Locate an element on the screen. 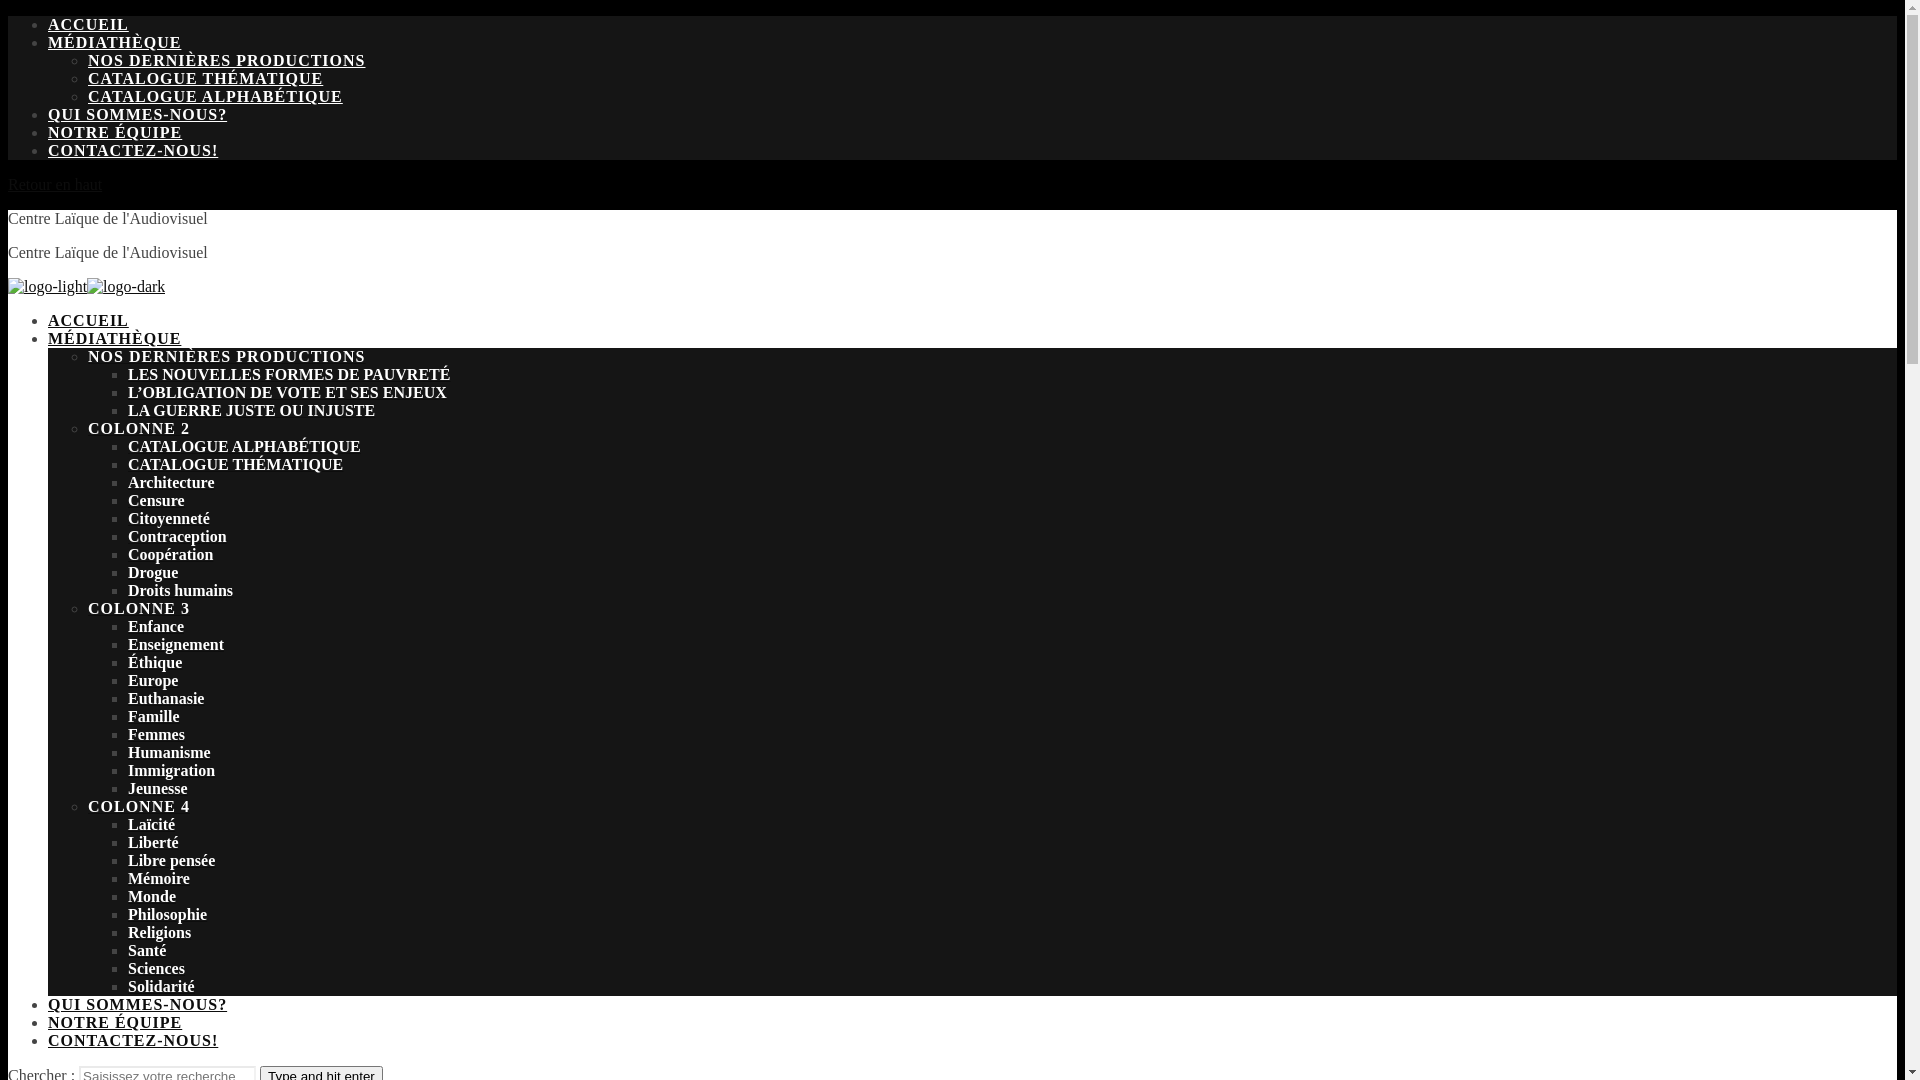 Image resolution: width=1920 pixels, height=1080 pixels. Drogue is located at coordinates (153, 572).